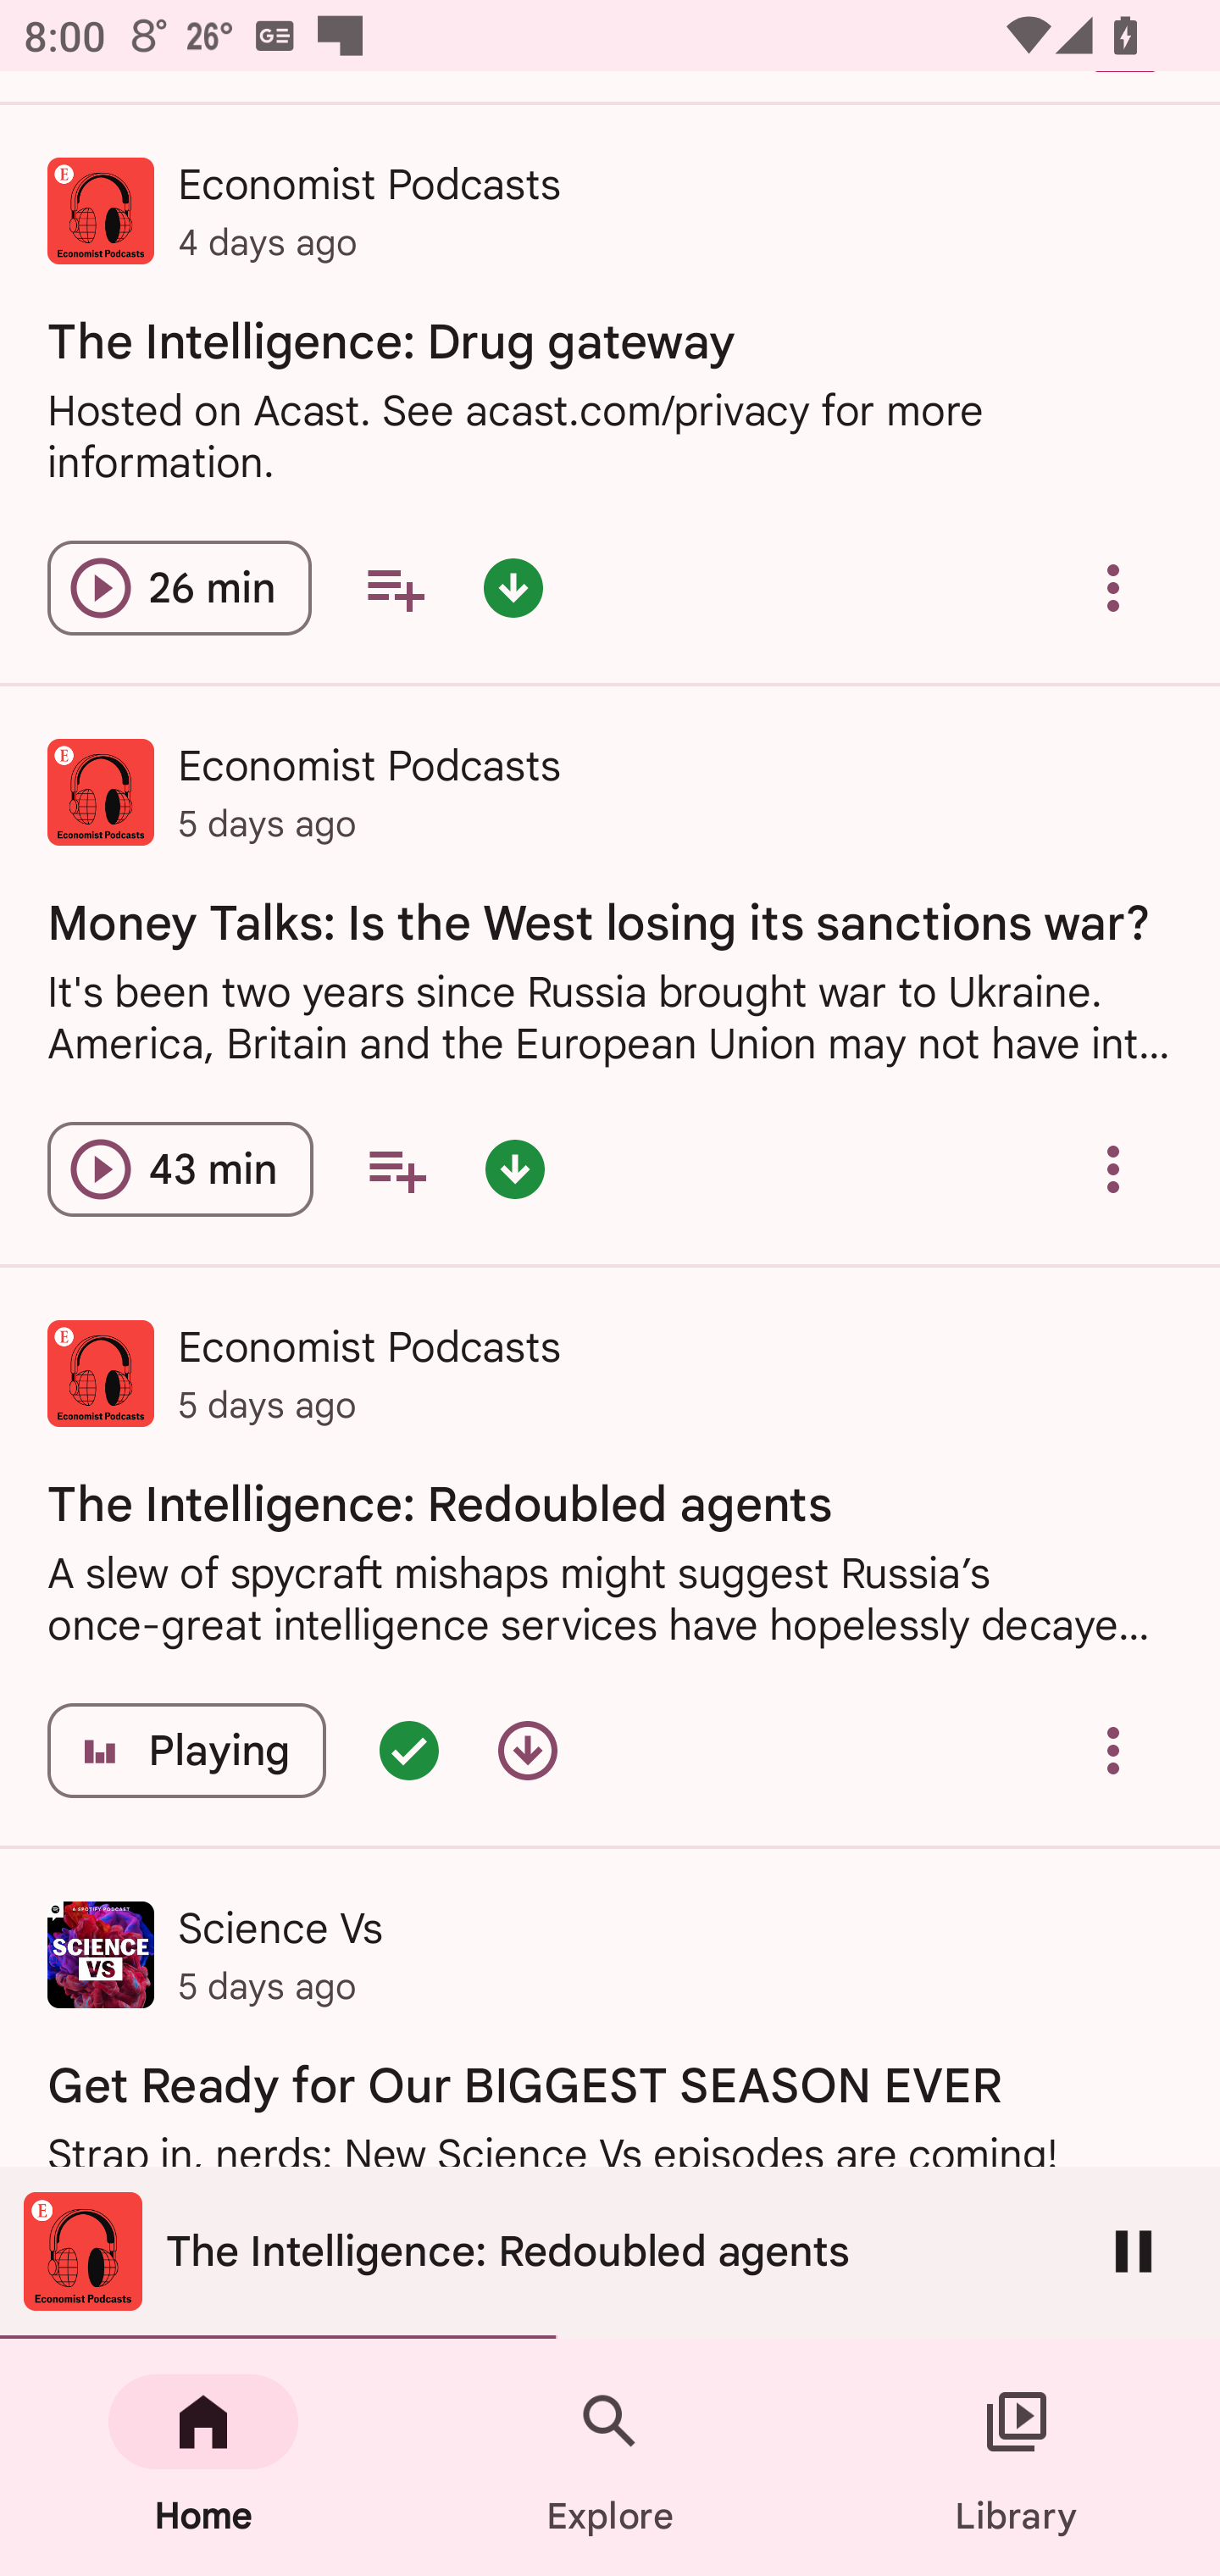 This screenshot has height=2576, width=1220. What do you see at coordinates (1134, 2251) in the screenshot?
I see `Pause` at bounding box center [1134, 2251].